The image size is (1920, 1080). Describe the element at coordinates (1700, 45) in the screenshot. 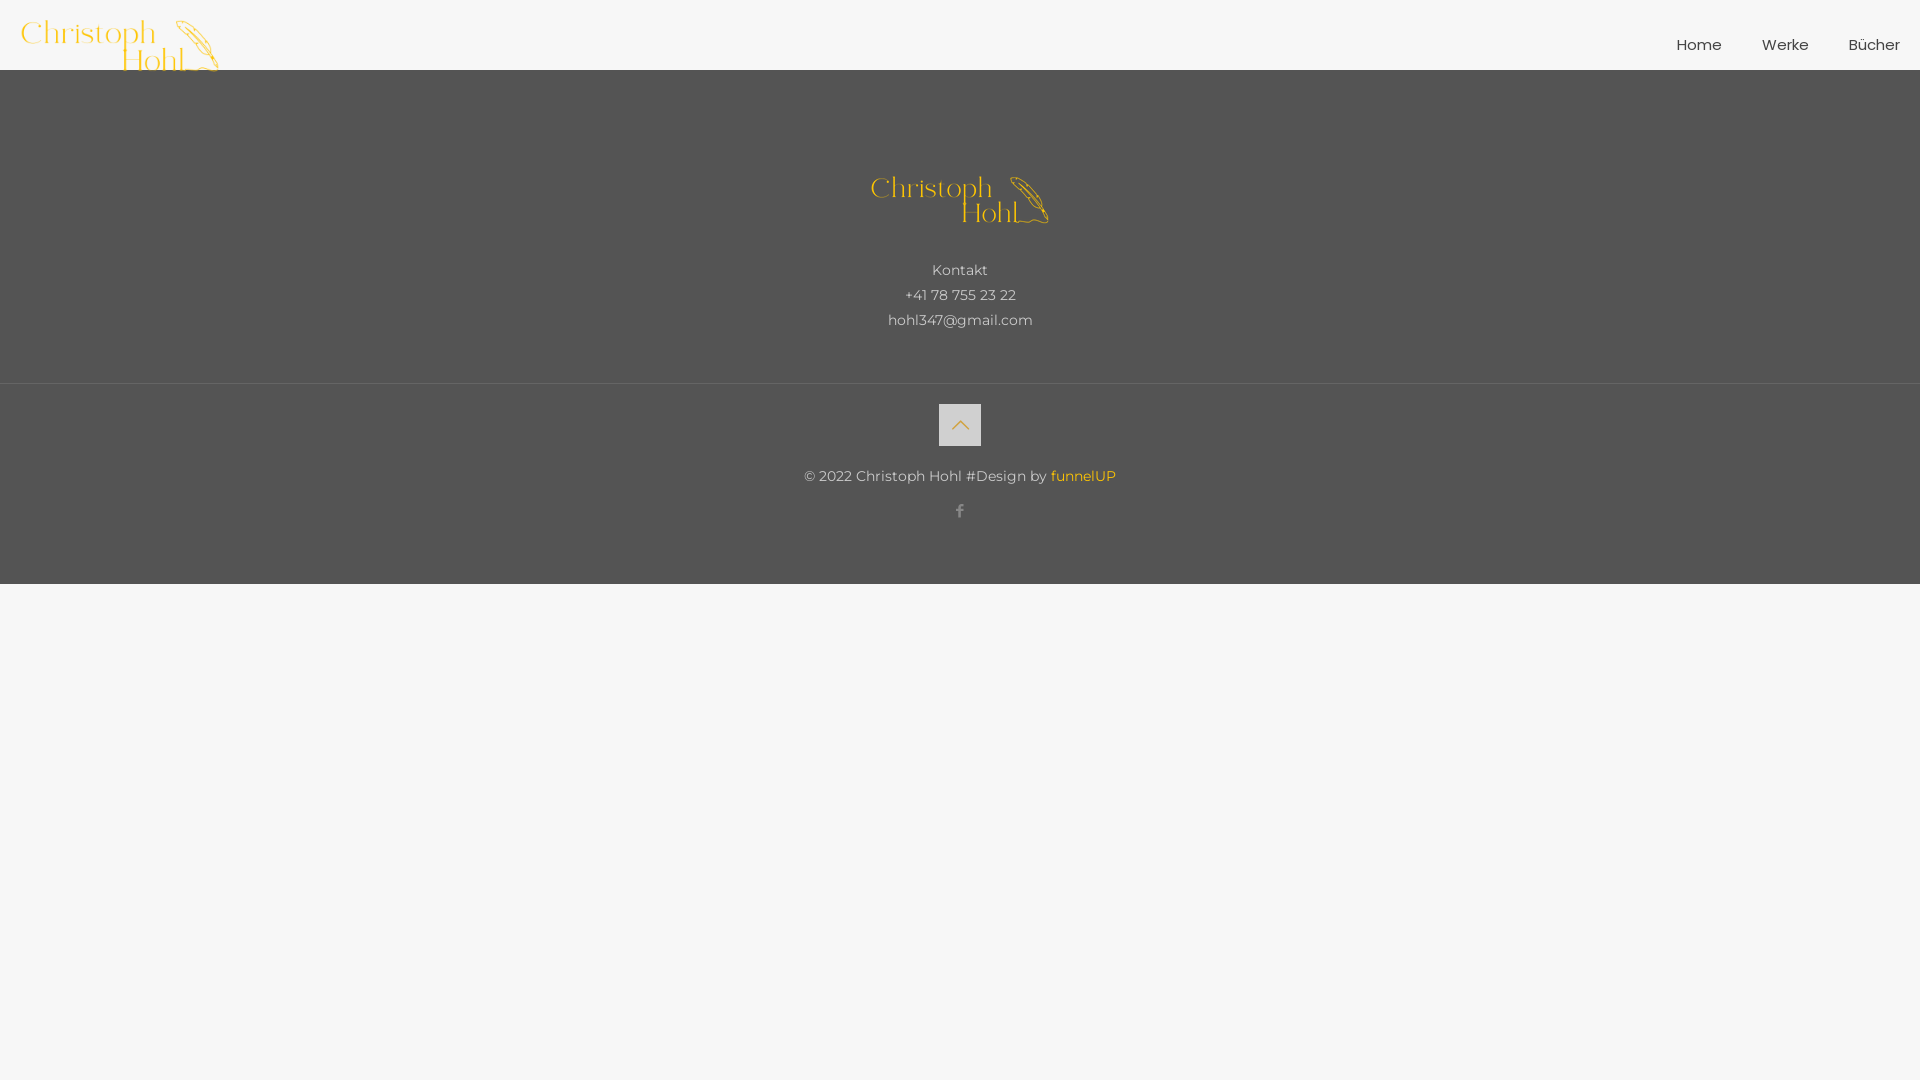

I see `Home` at that location.